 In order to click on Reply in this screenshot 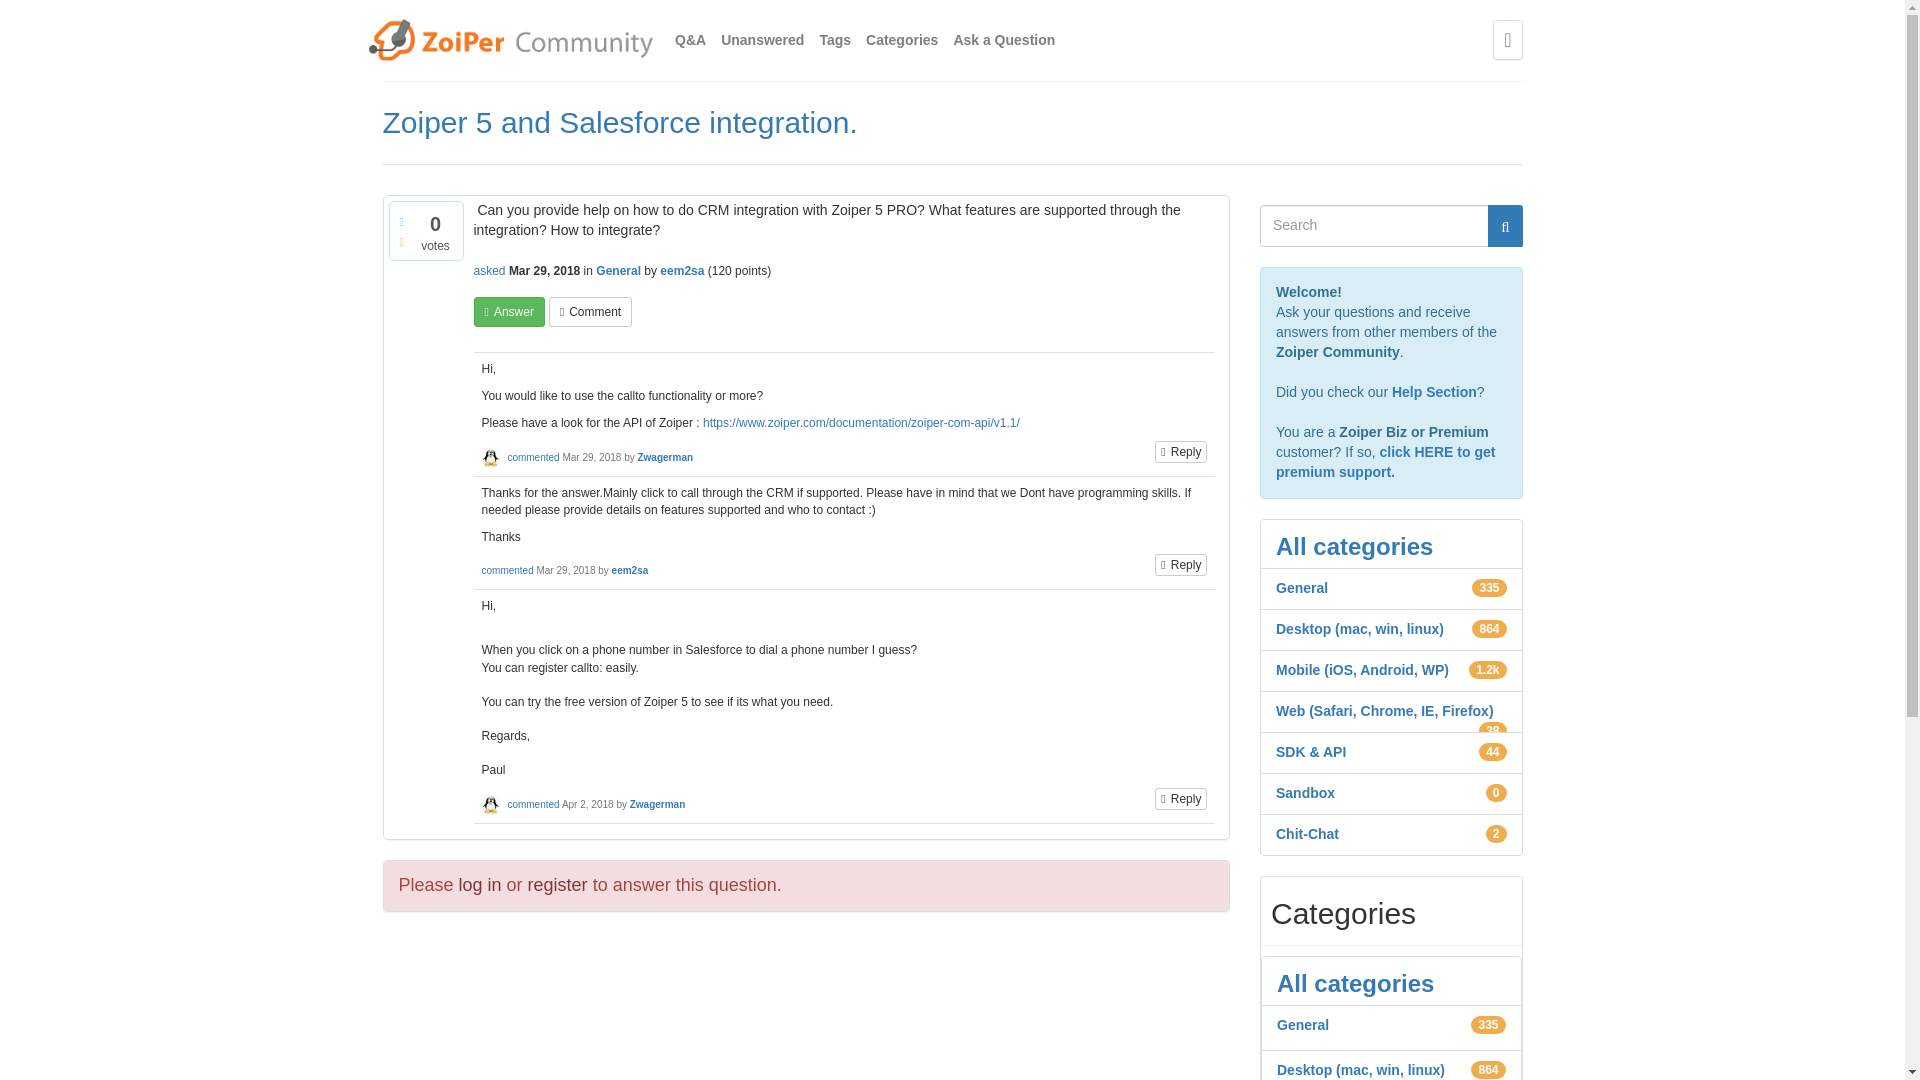, I will do `click(1181, 799)`.